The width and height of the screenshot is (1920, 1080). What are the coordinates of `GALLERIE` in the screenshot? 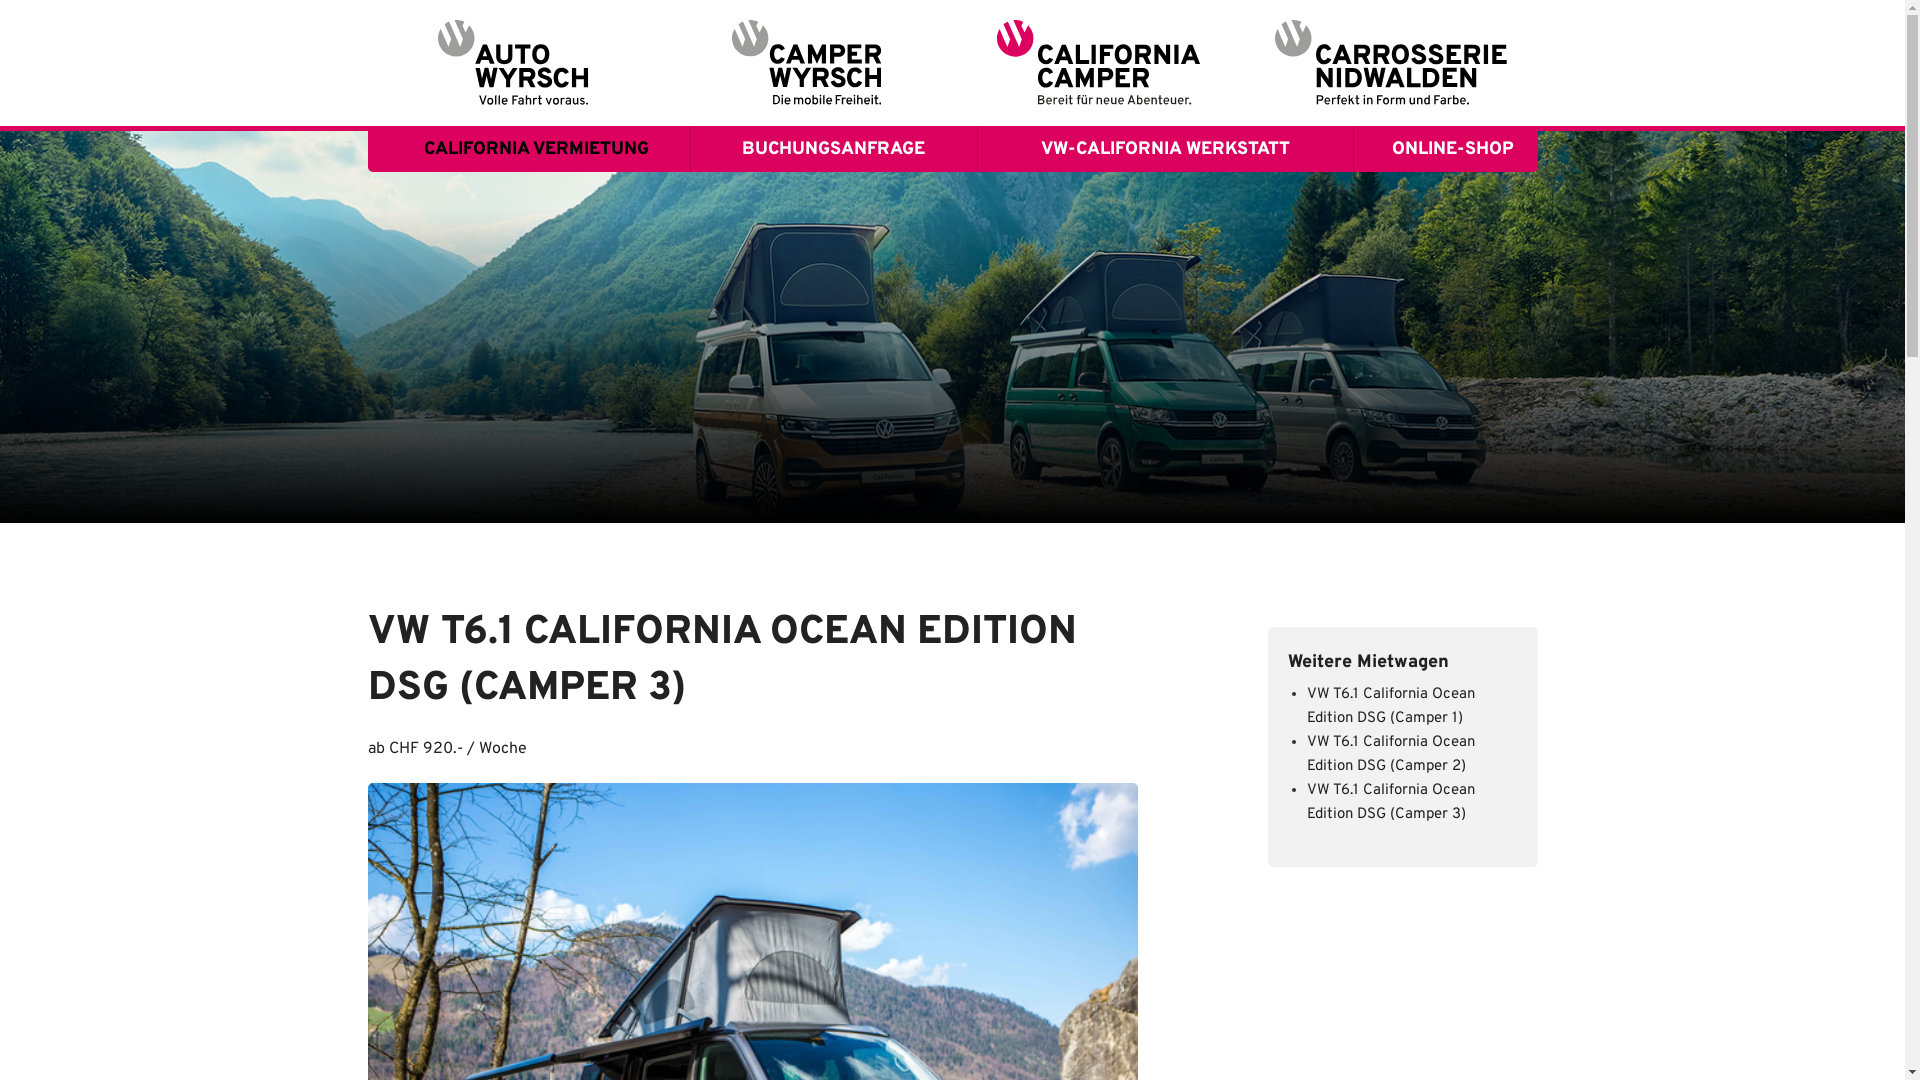 It's located at (529, 419).